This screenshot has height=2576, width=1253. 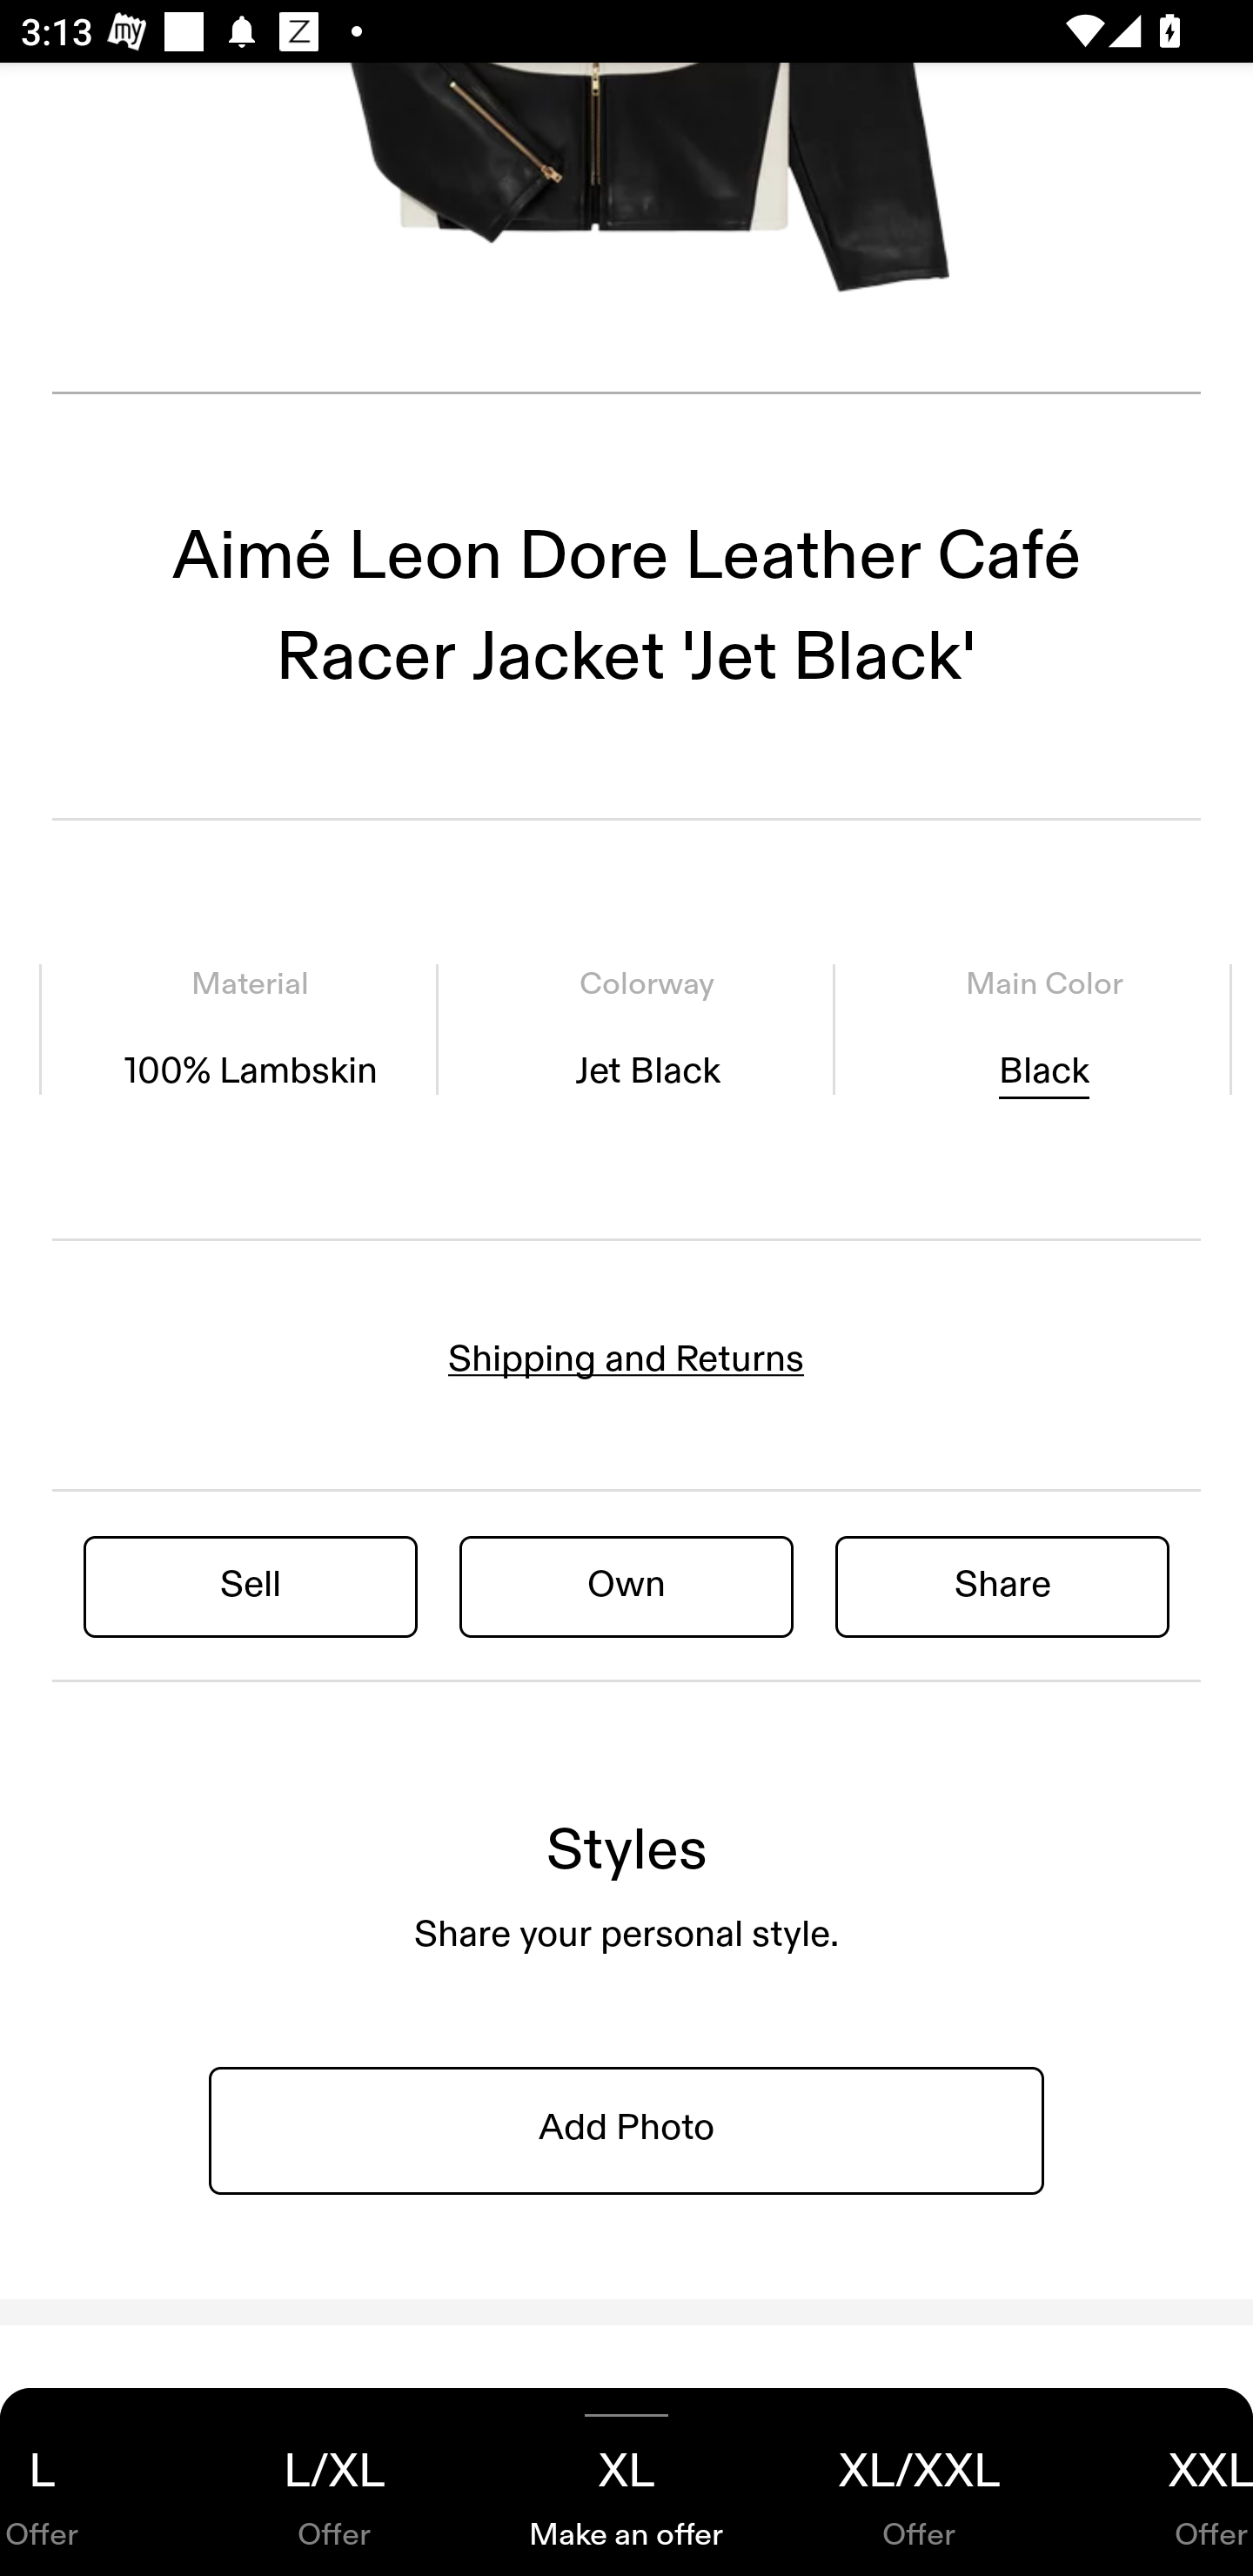 I want to click on Own, so click(x=626, y=1586).